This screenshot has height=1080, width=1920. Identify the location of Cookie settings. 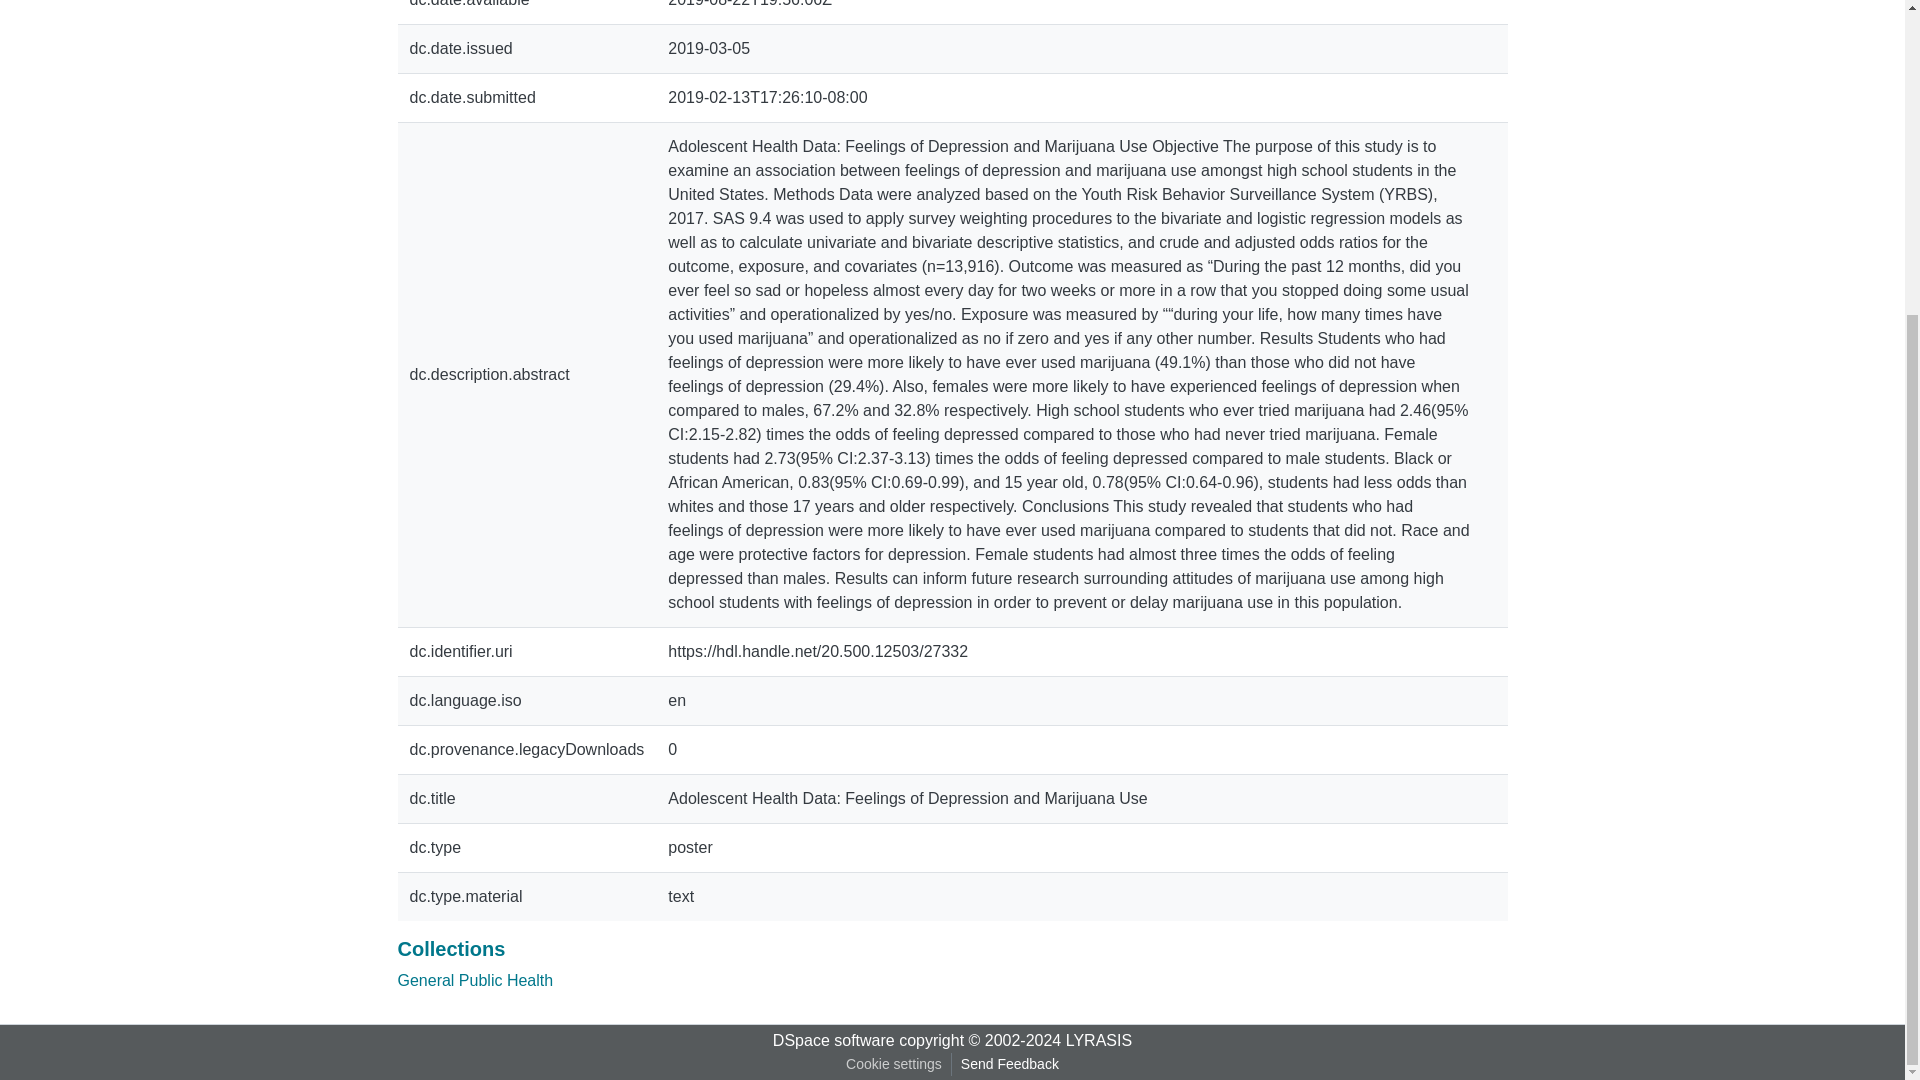
(894, 1064).